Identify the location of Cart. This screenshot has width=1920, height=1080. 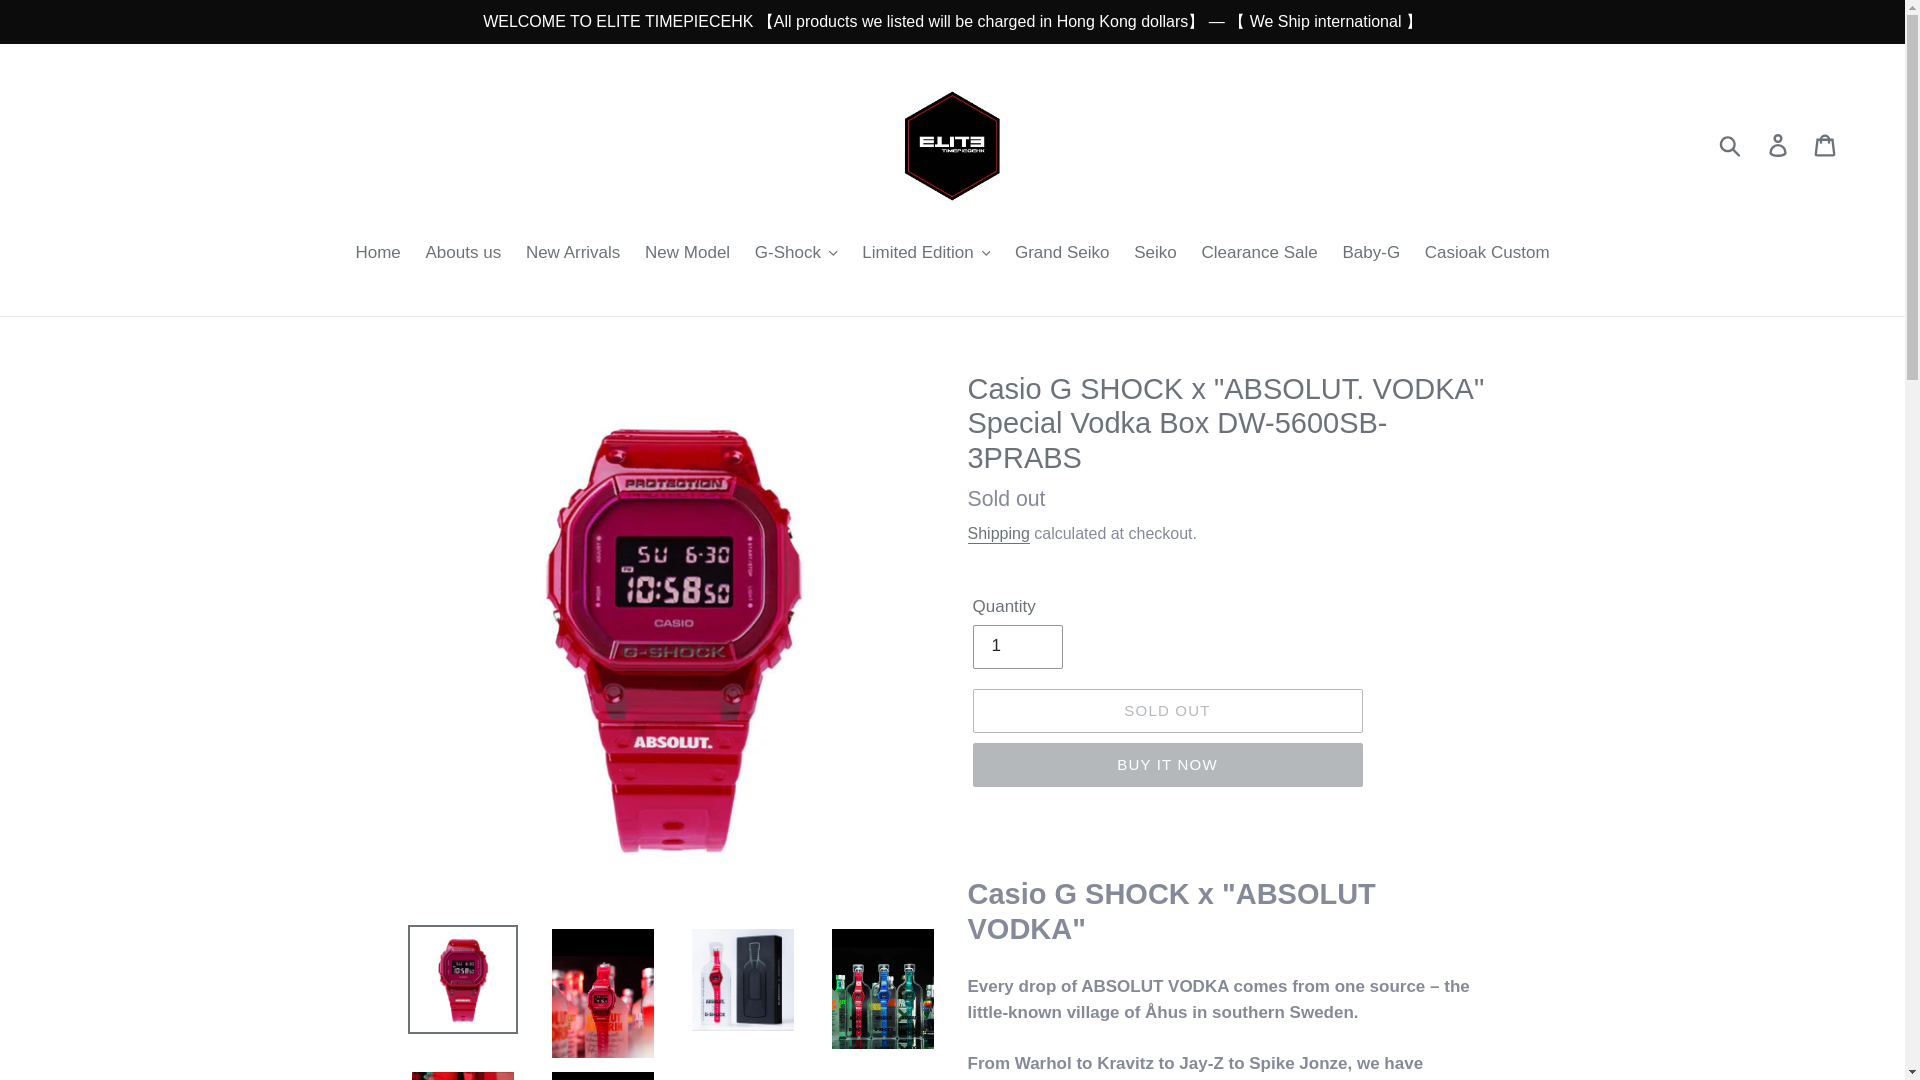
(1826, 145).